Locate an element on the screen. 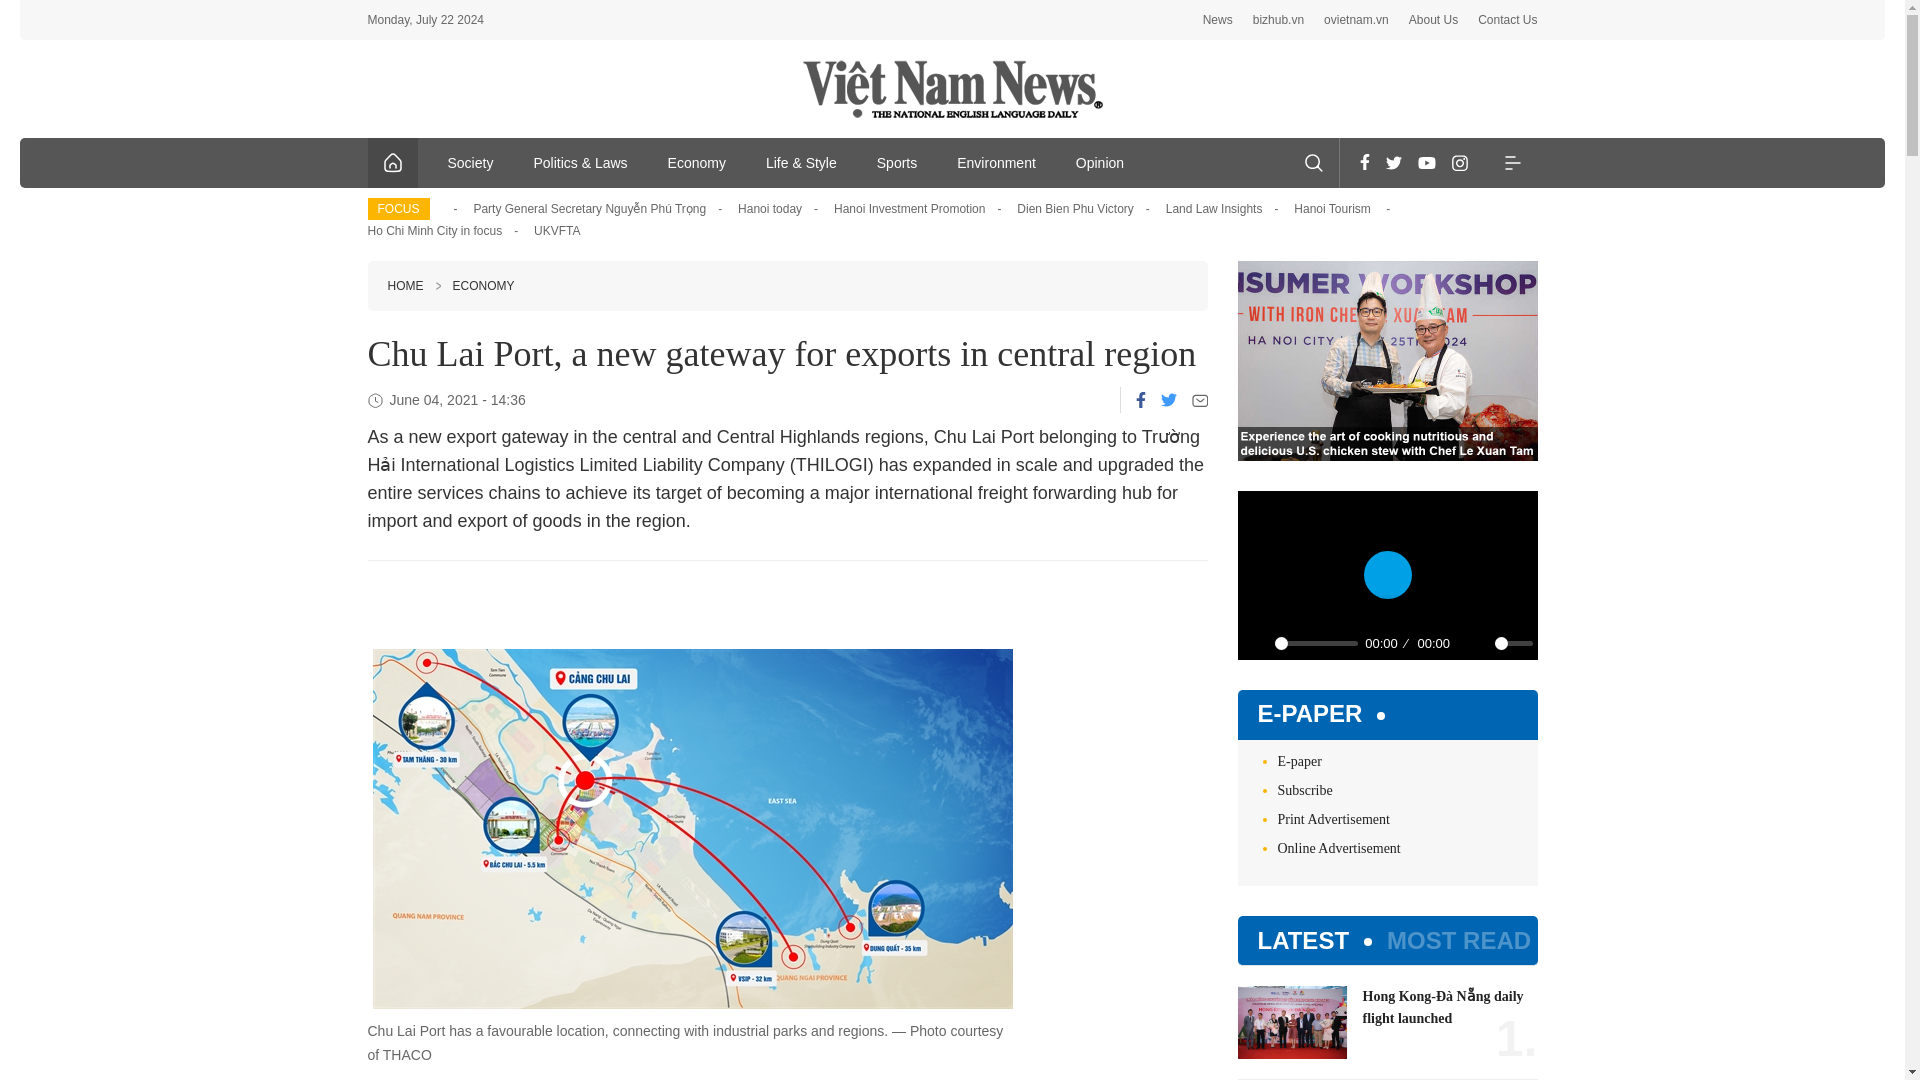 This screenshot has height=1080, width=1920. bizhub.vn is located at coordinates (1278, 20).